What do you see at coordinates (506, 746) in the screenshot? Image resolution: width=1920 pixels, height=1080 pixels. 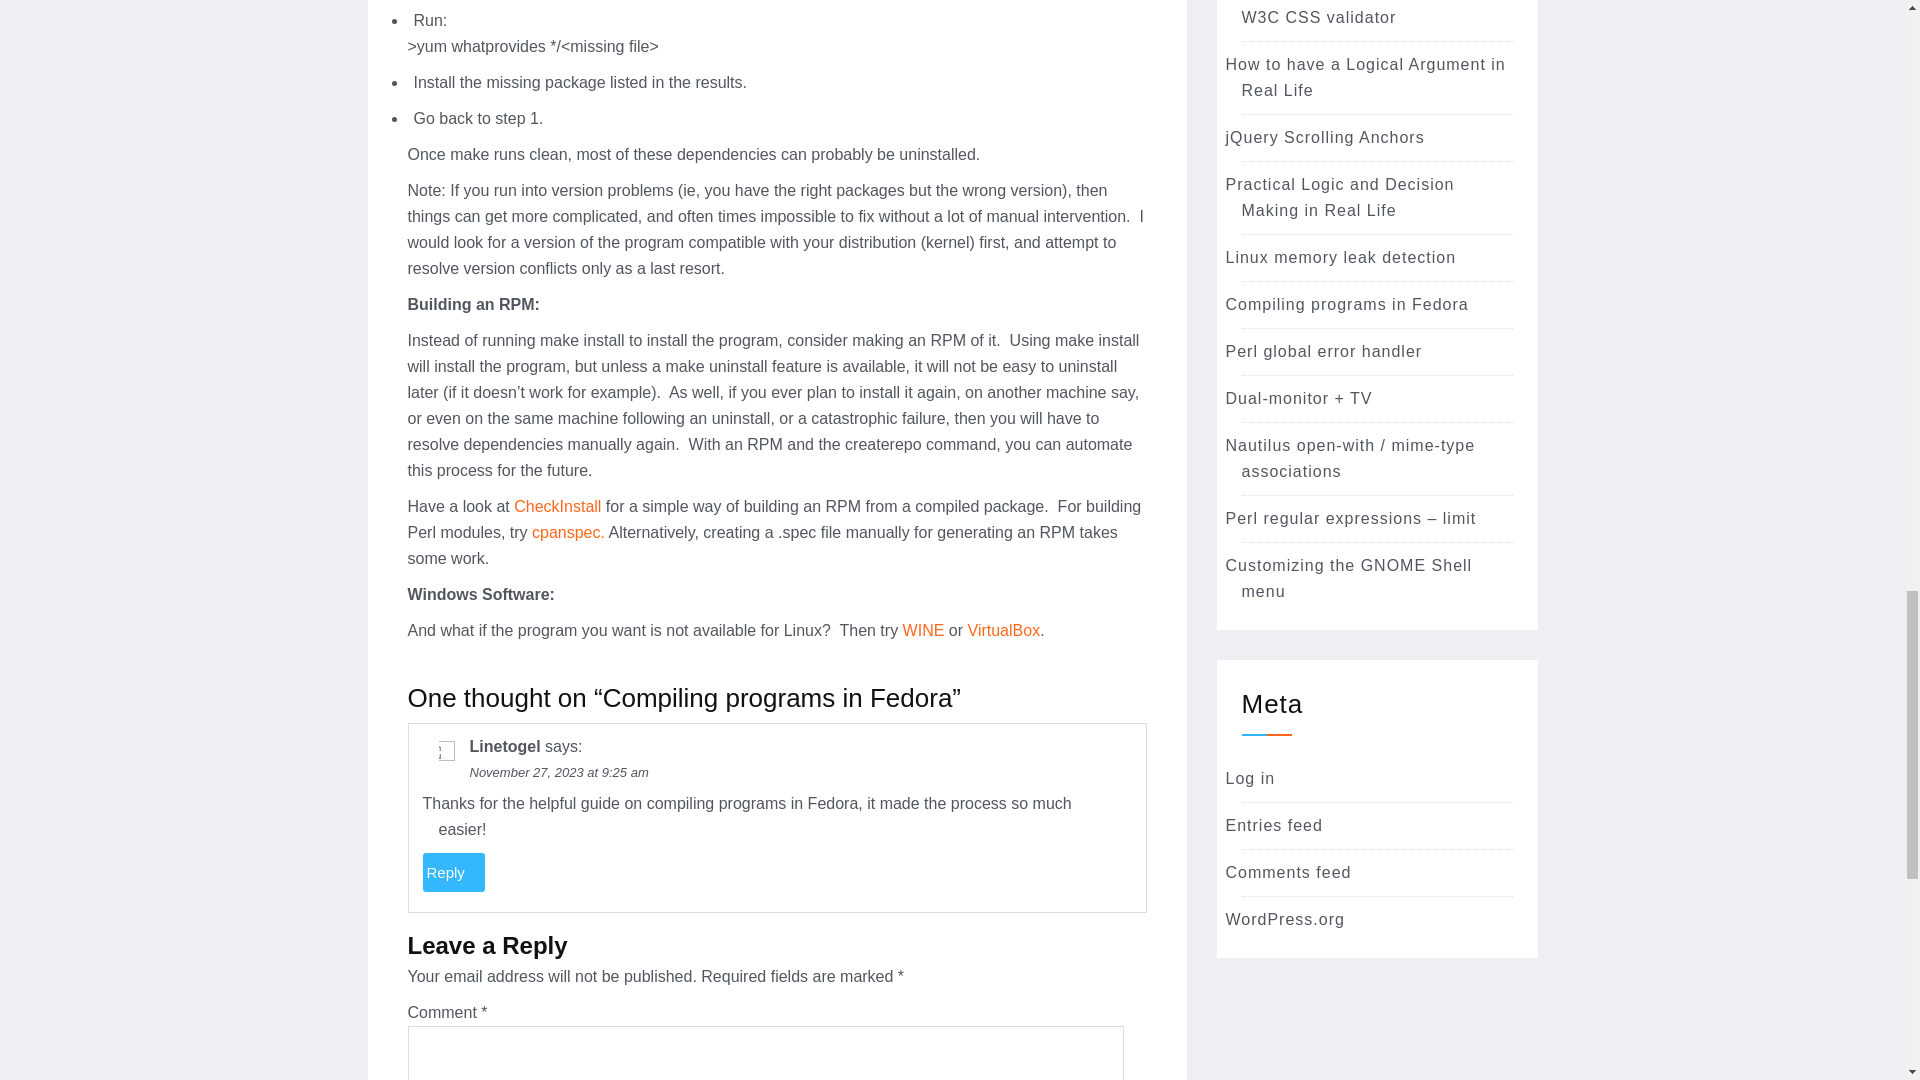 I see `Linetogel` at bounding box center [506, 746].